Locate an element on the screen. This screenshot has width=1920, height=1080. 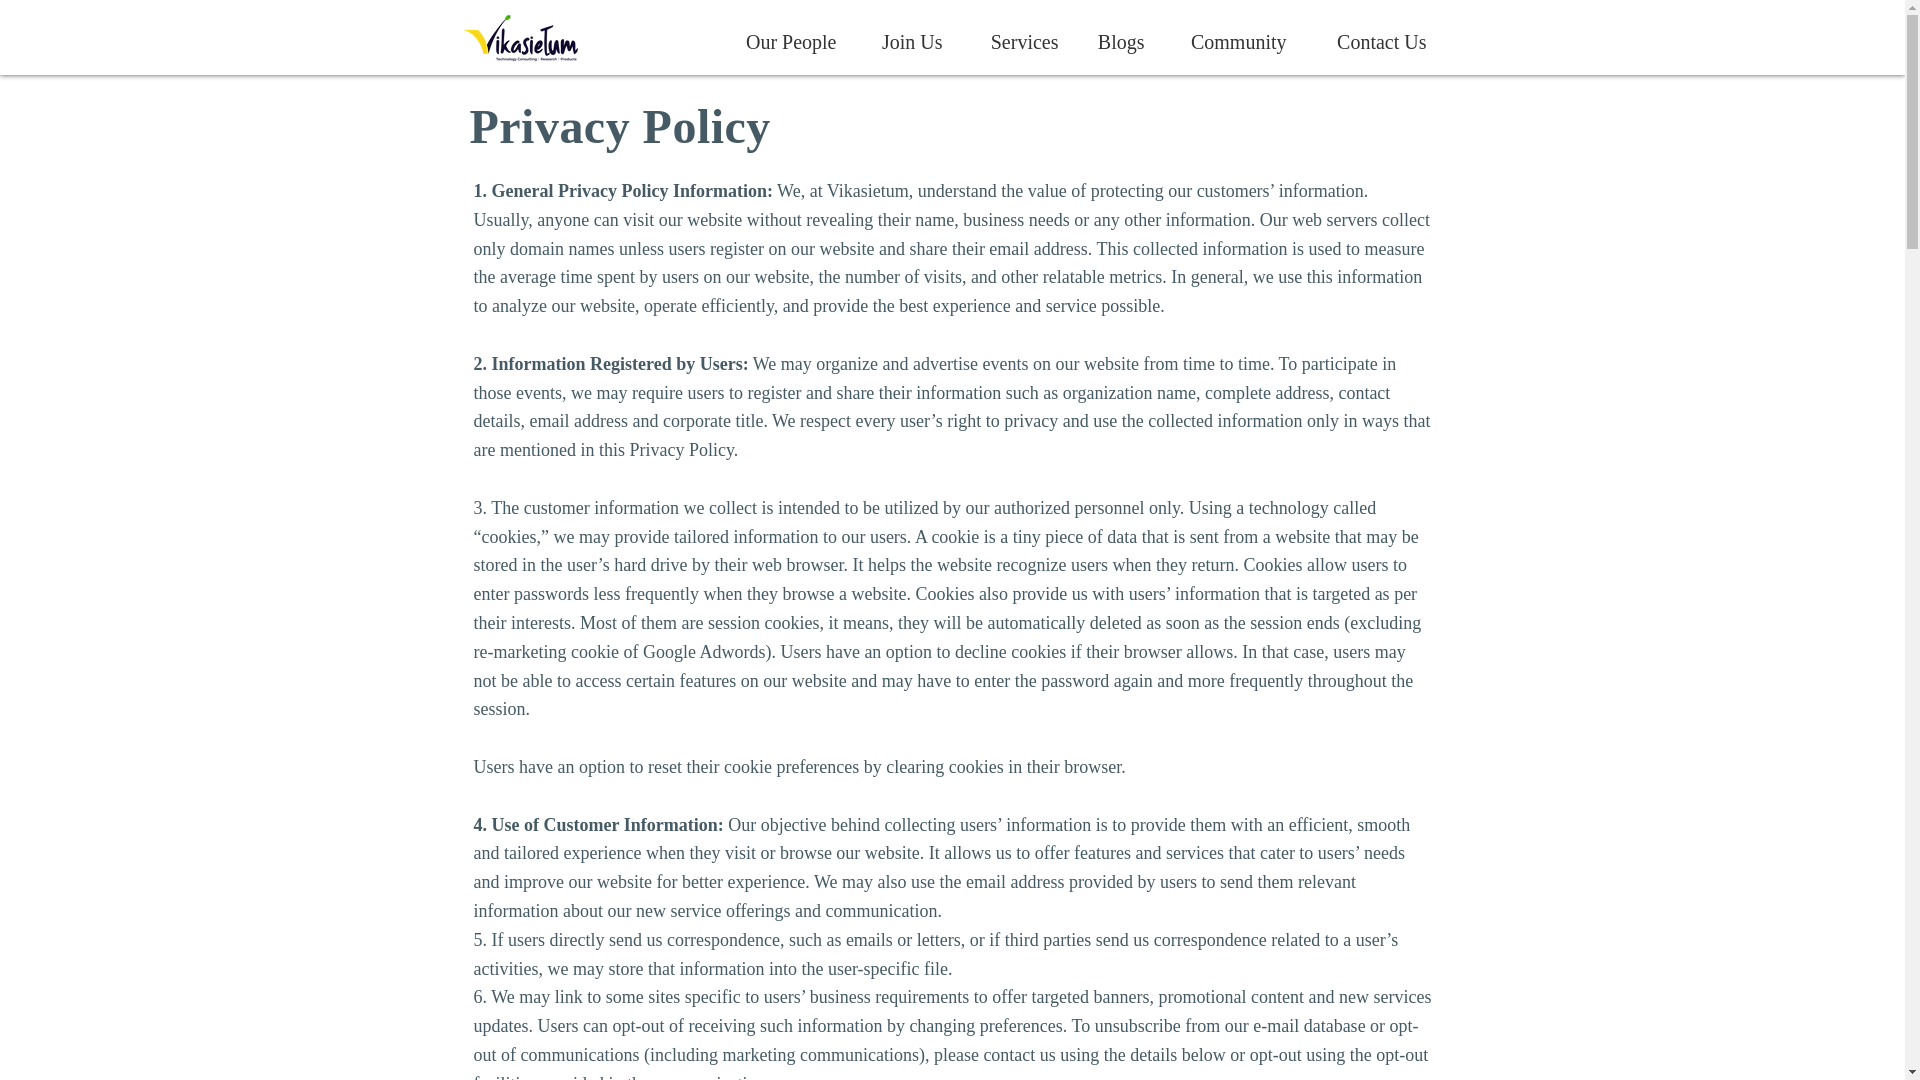
Our People is located at coordinates (780, 41).